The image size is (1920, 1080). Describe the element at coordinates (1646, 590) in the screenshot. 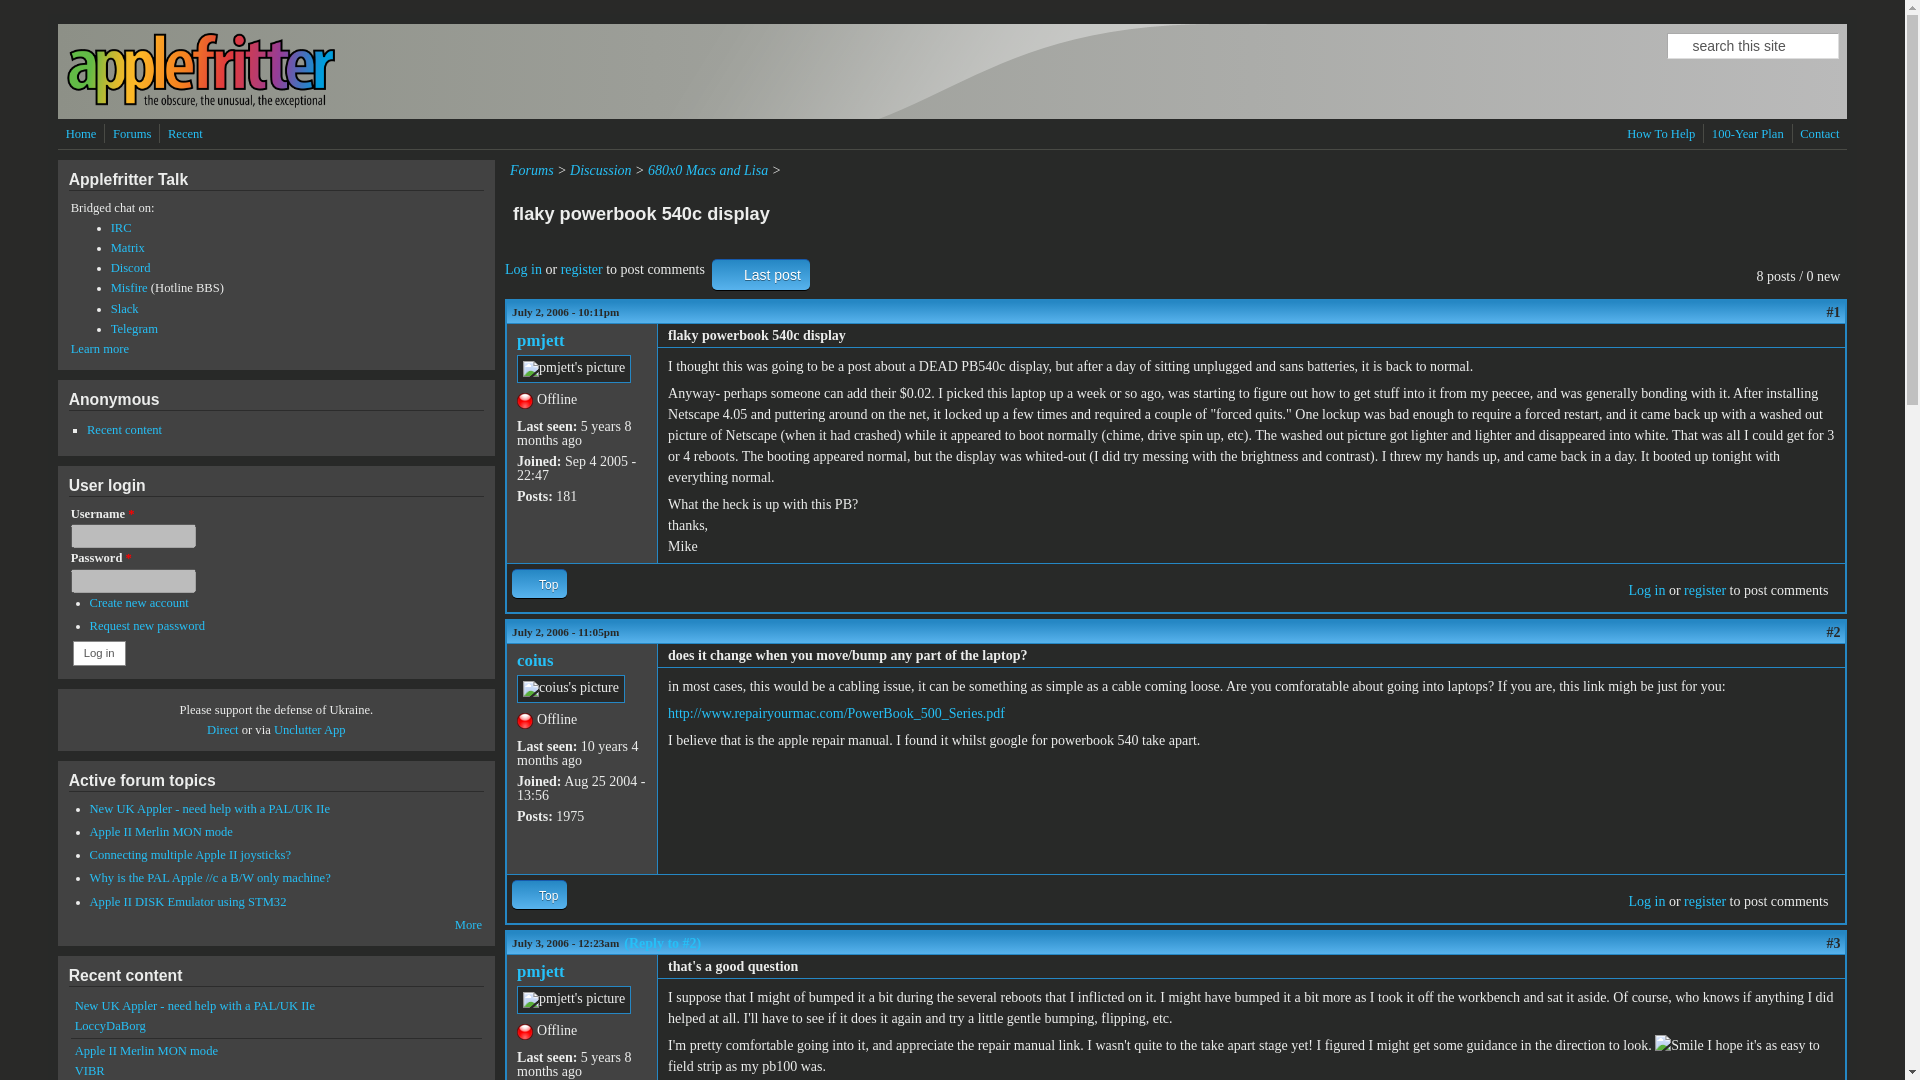

I see `Log in` at that location.